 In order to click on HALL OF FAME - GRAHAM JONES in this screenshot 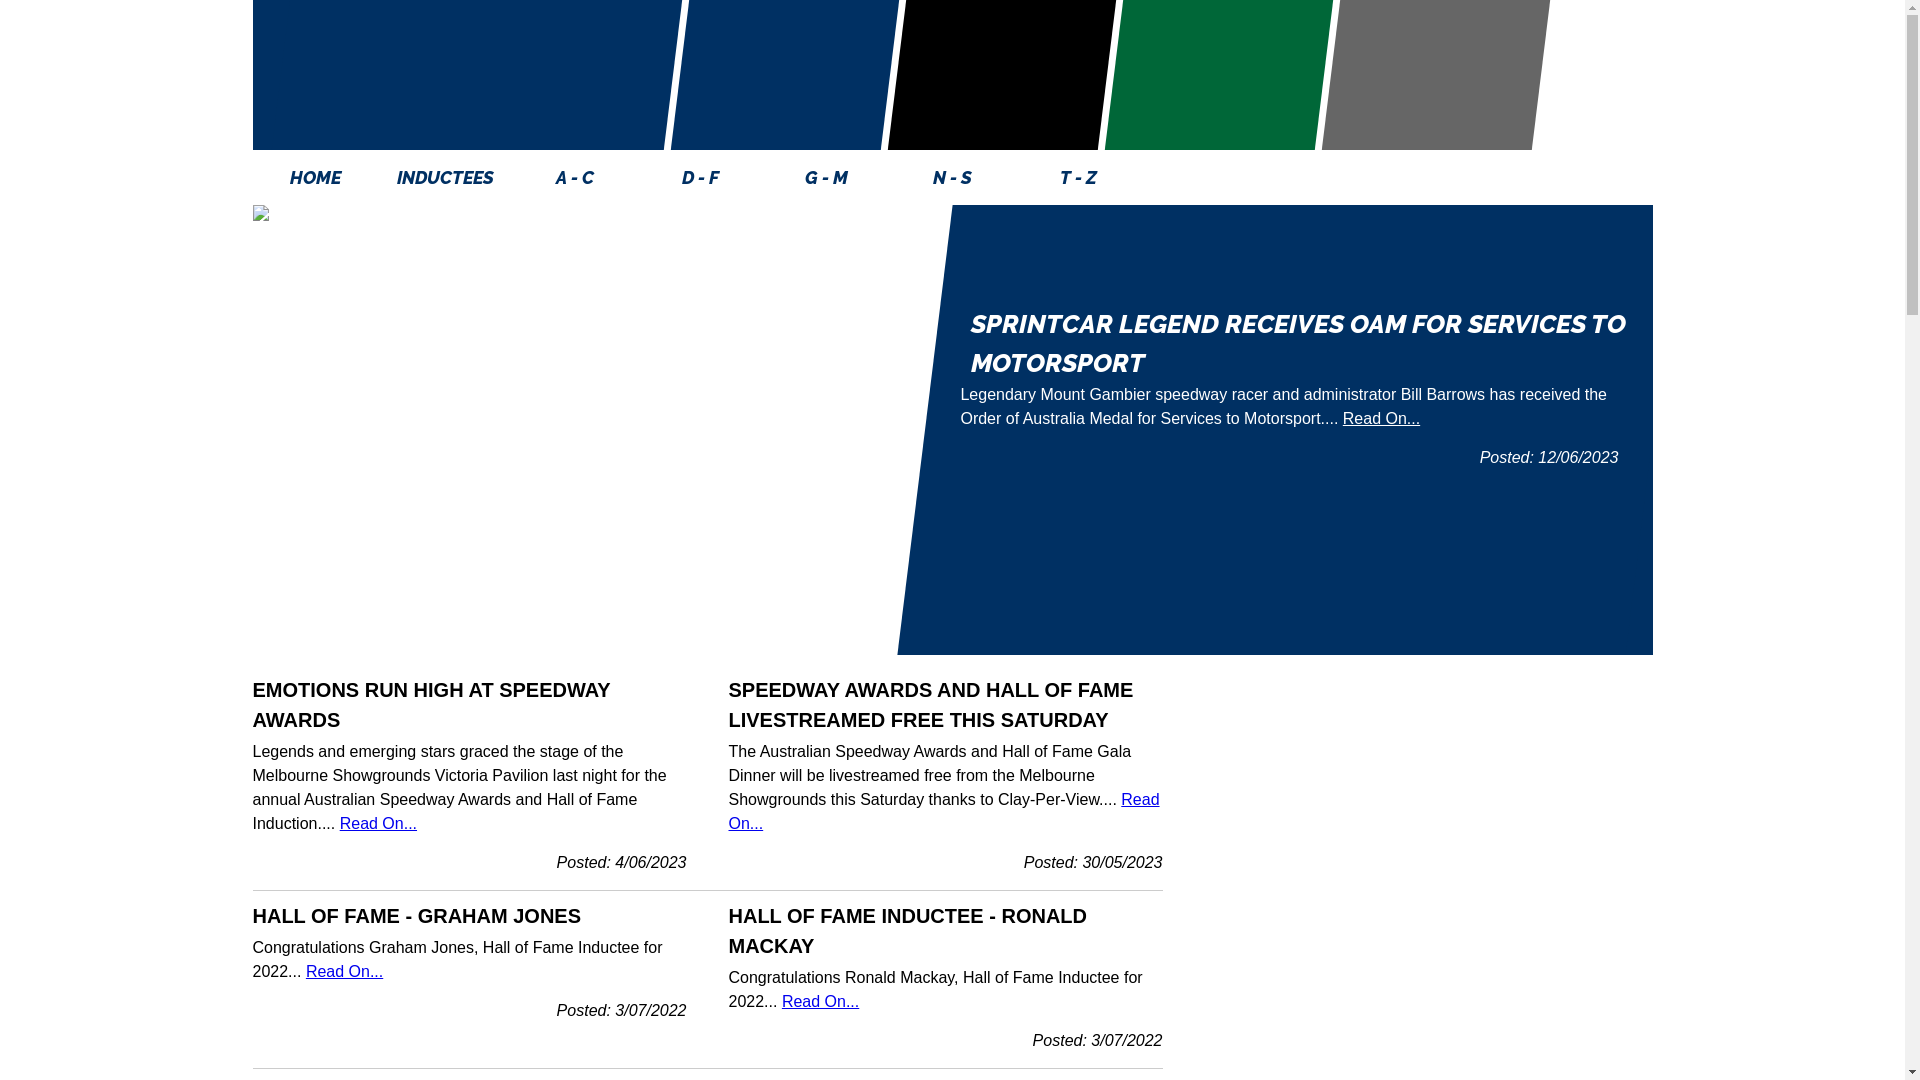, I will do `click(416, 916)`.